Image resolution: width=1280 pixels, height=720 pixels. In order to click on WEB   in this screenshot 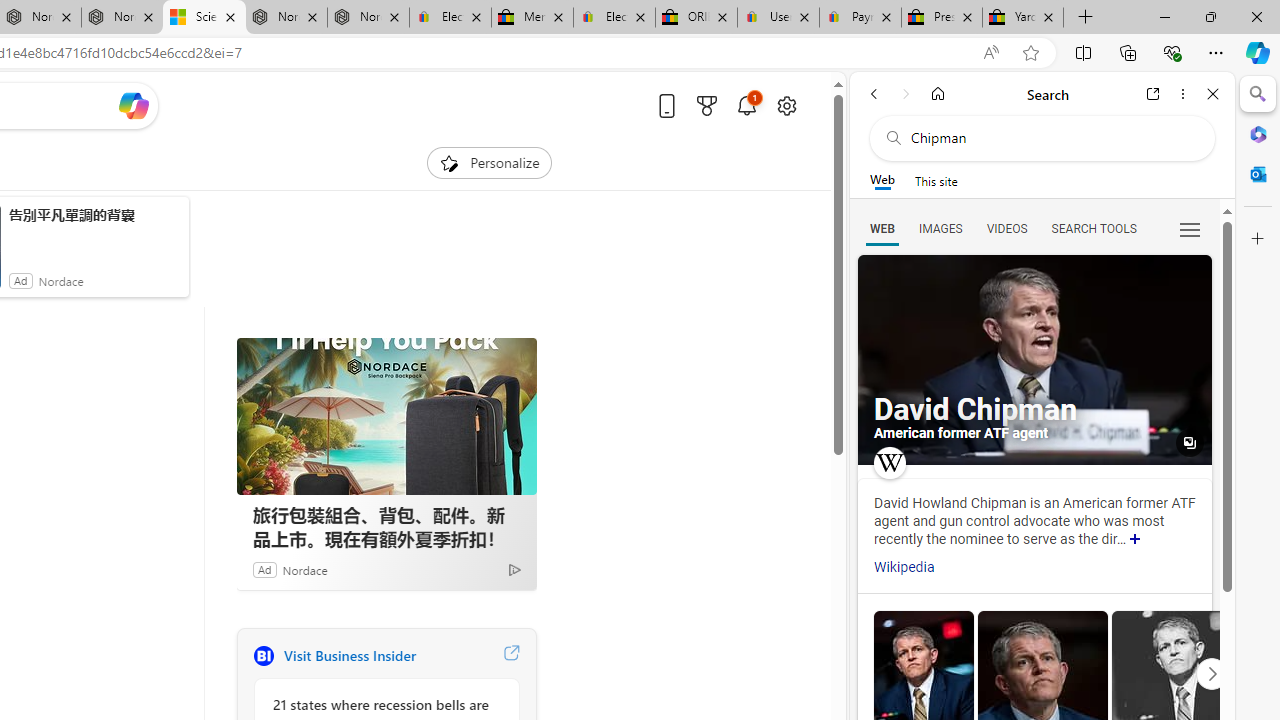, I will do `click(882, 228)`.